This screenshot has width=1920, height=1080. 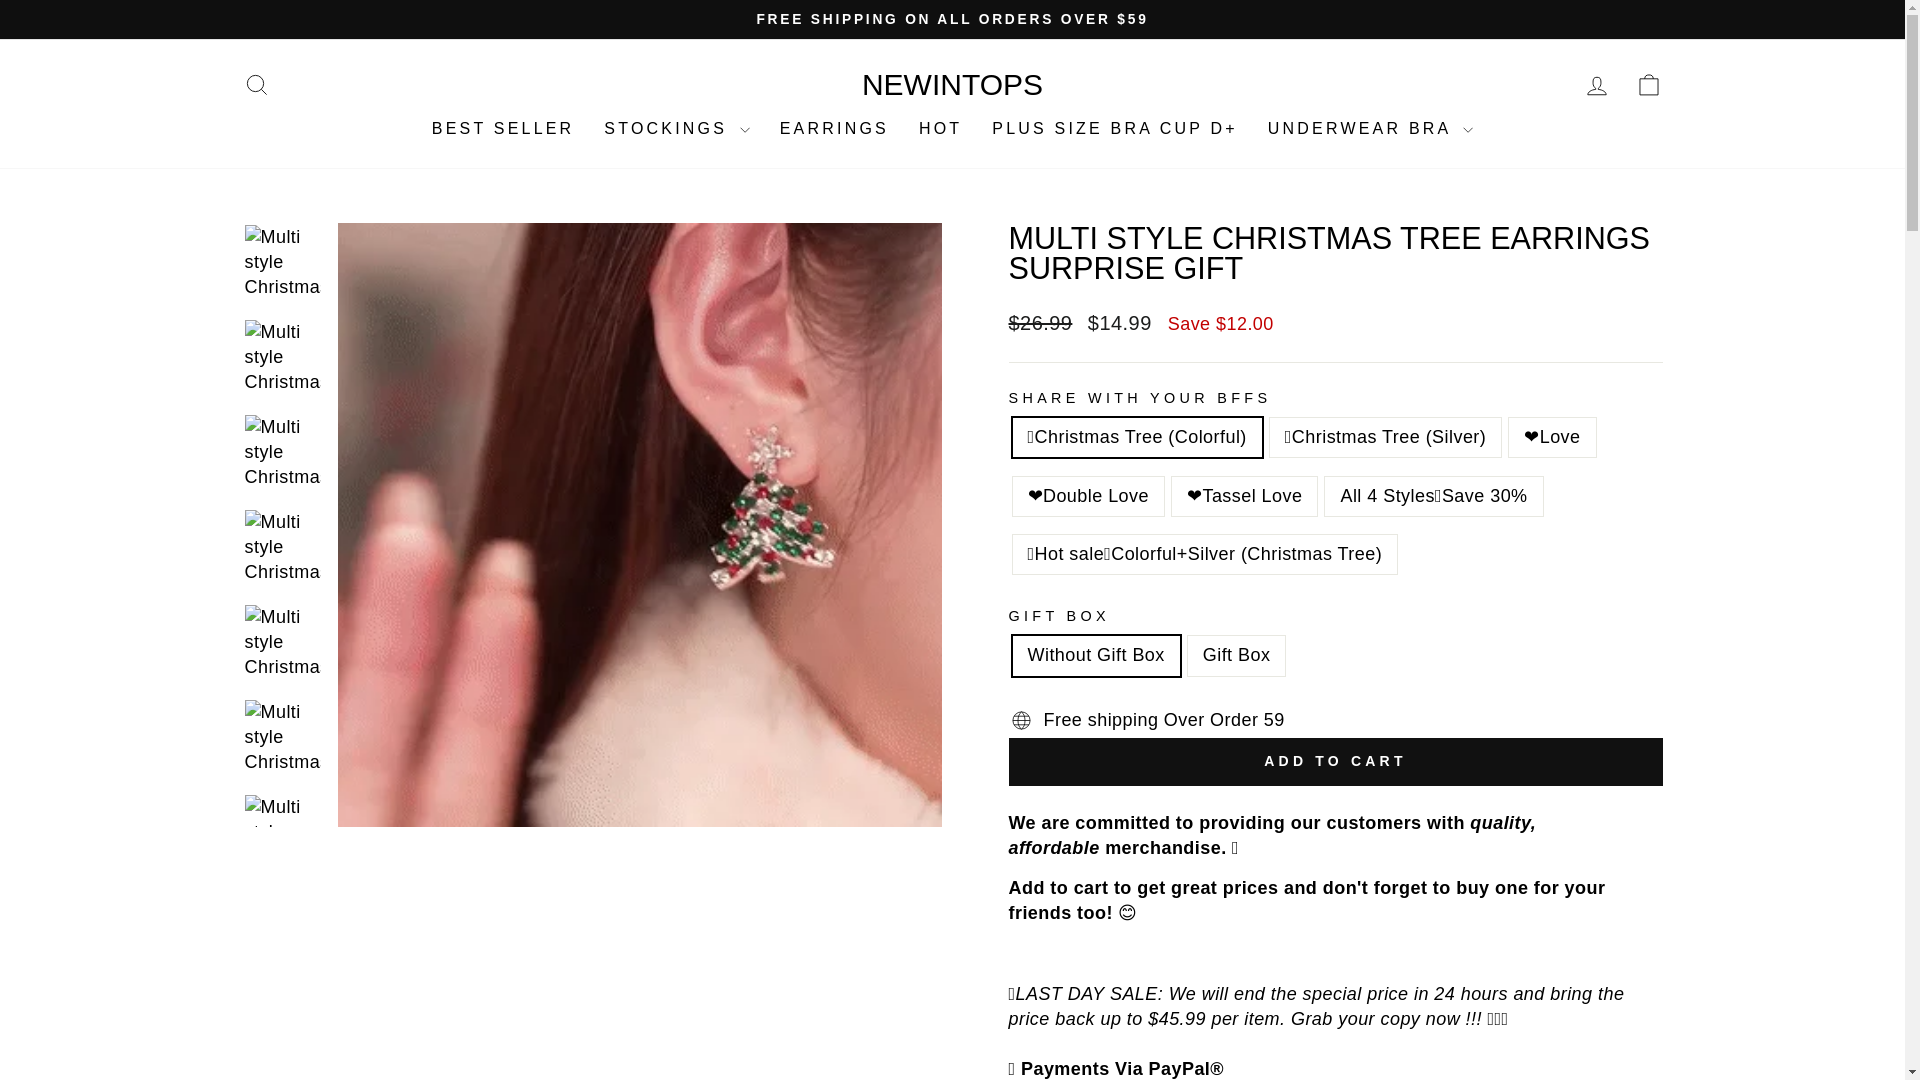 I want to click on ACCOUNT, so click(x=502, y=128).